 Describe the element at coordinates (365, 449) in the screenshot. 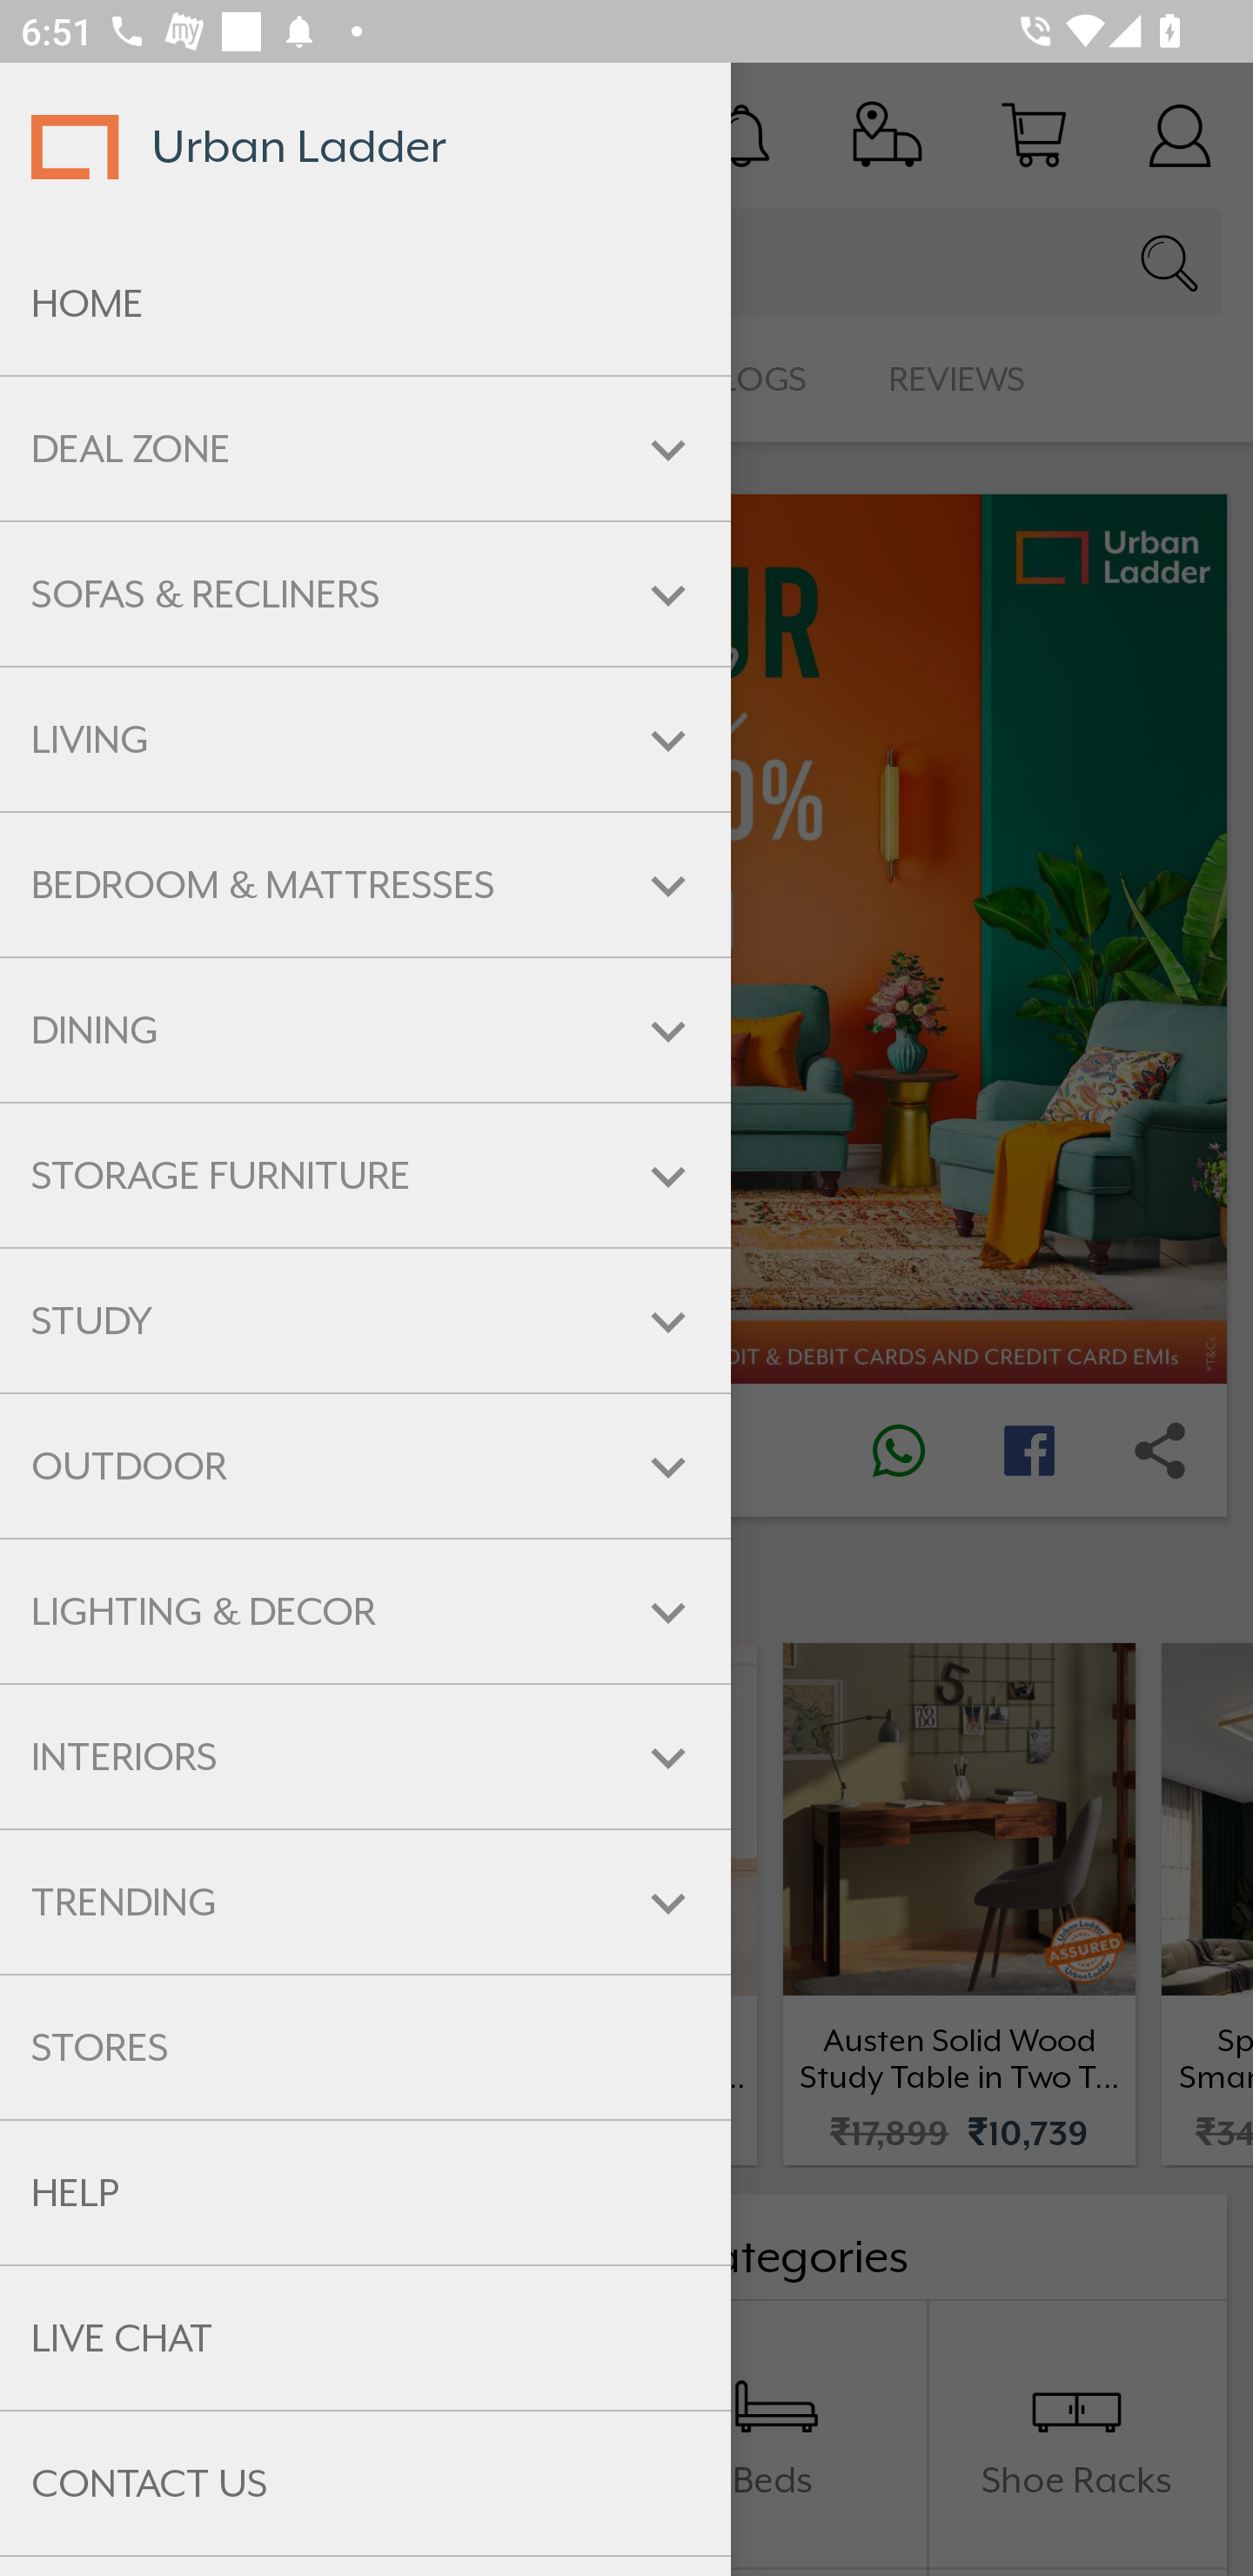

I see `DEAL ZONE ` at that location.